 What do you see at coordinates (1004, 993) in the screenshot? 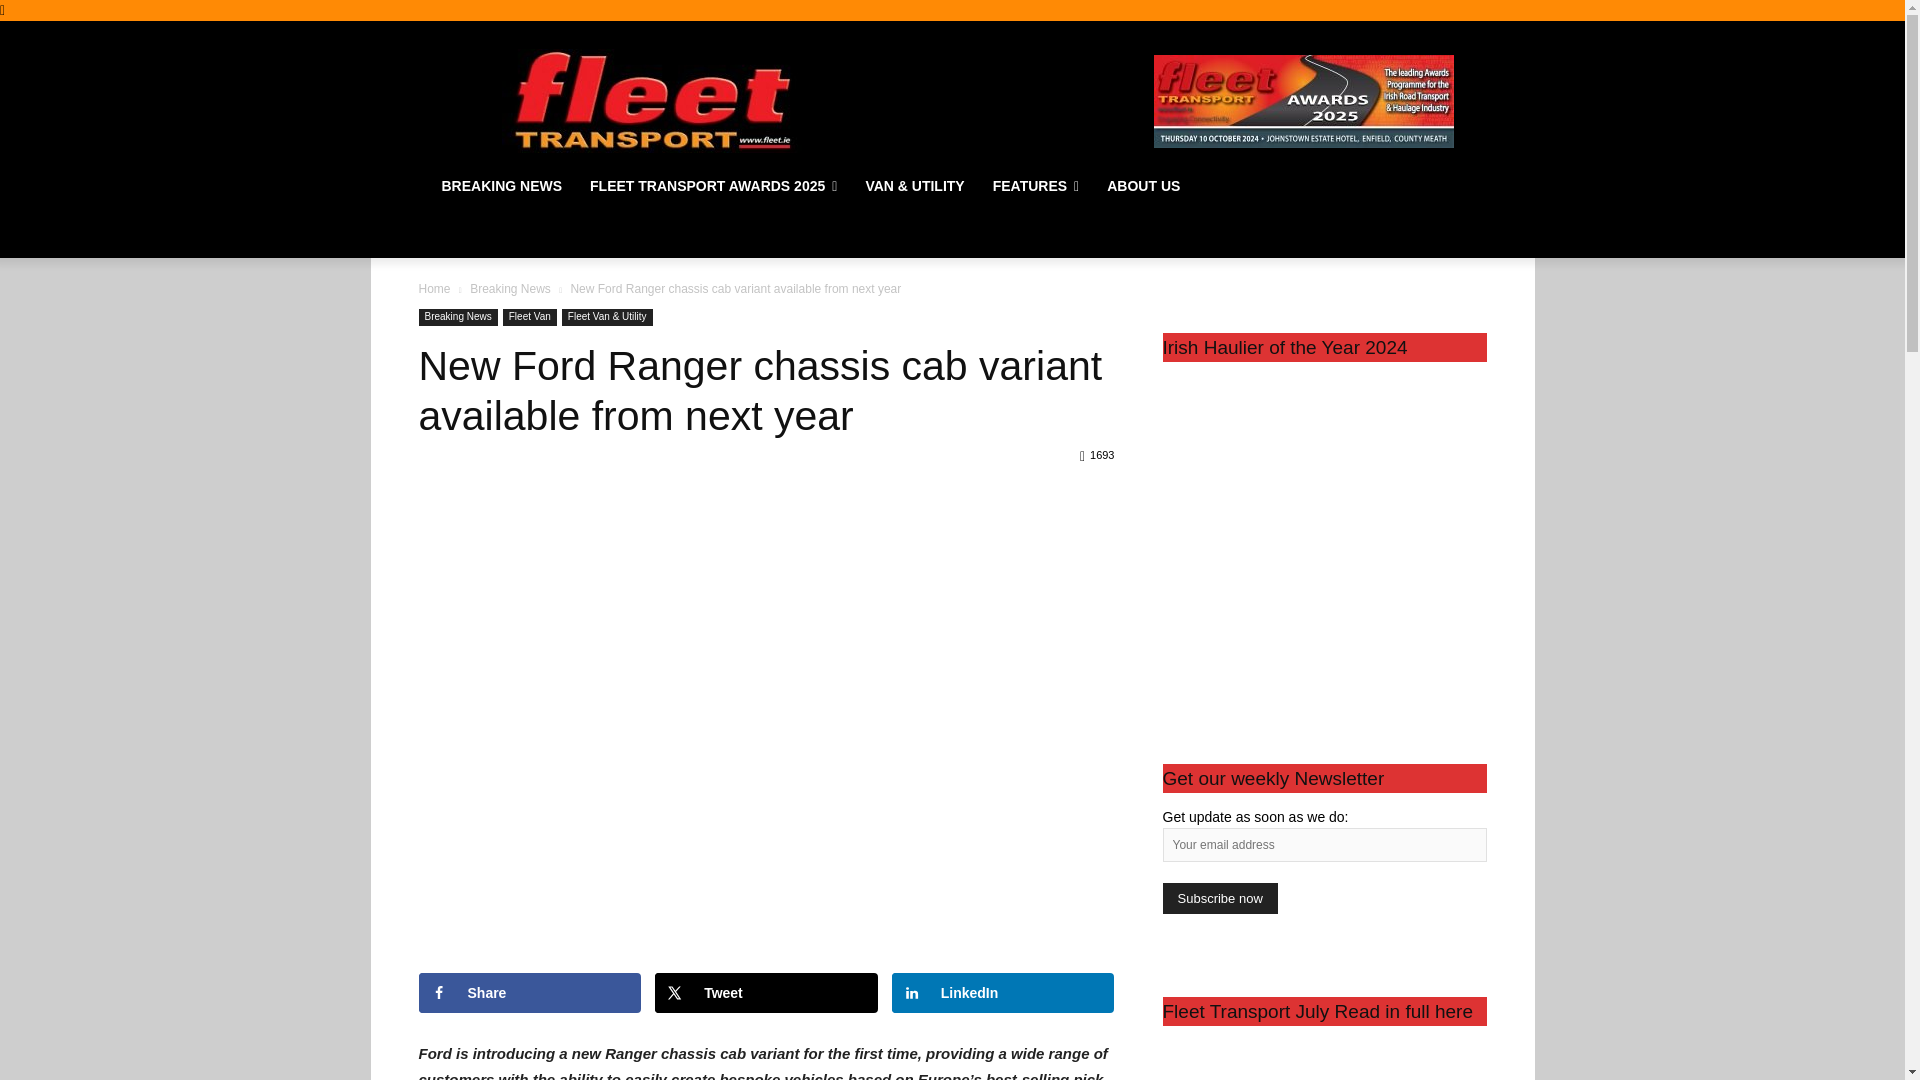
I see `Share on LinkedIn` at bounding box center [1004, 993].